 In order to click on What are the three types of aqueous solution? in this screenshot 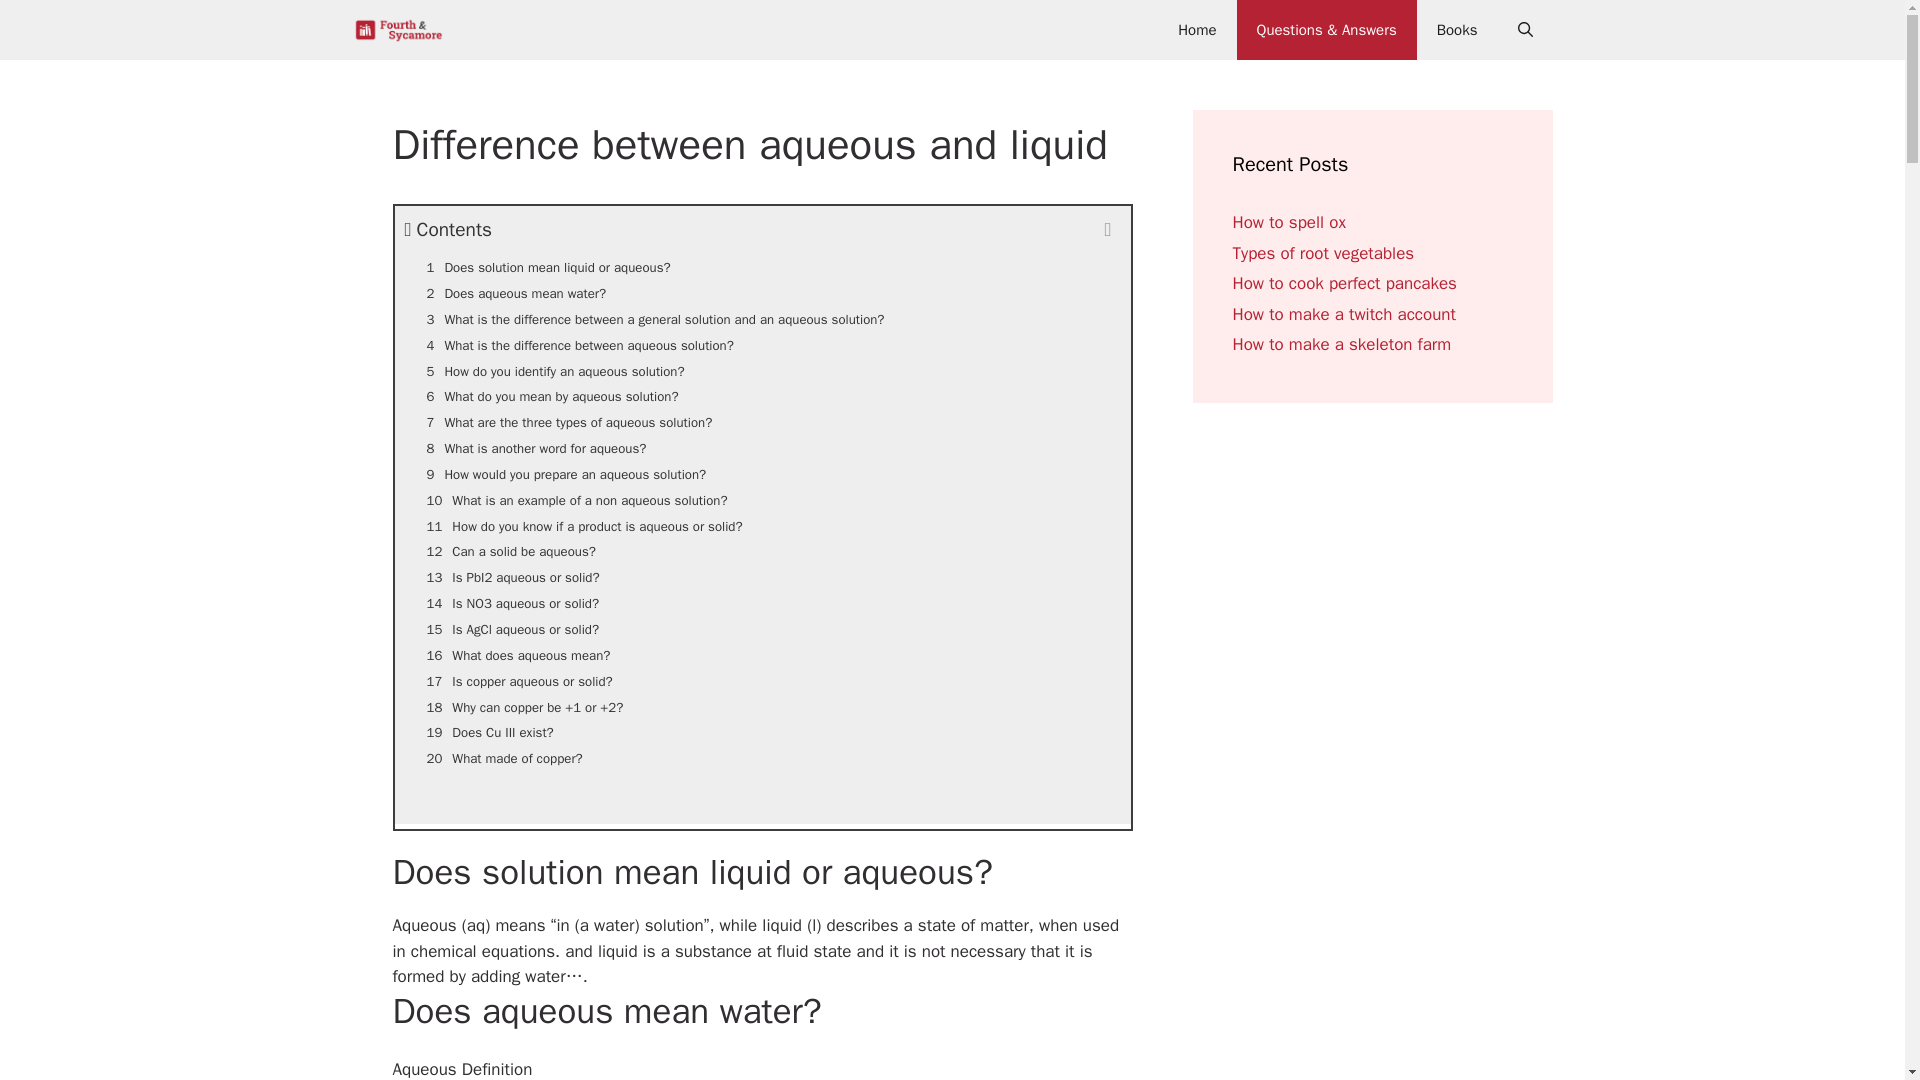, I will do `click(762, 423)`.